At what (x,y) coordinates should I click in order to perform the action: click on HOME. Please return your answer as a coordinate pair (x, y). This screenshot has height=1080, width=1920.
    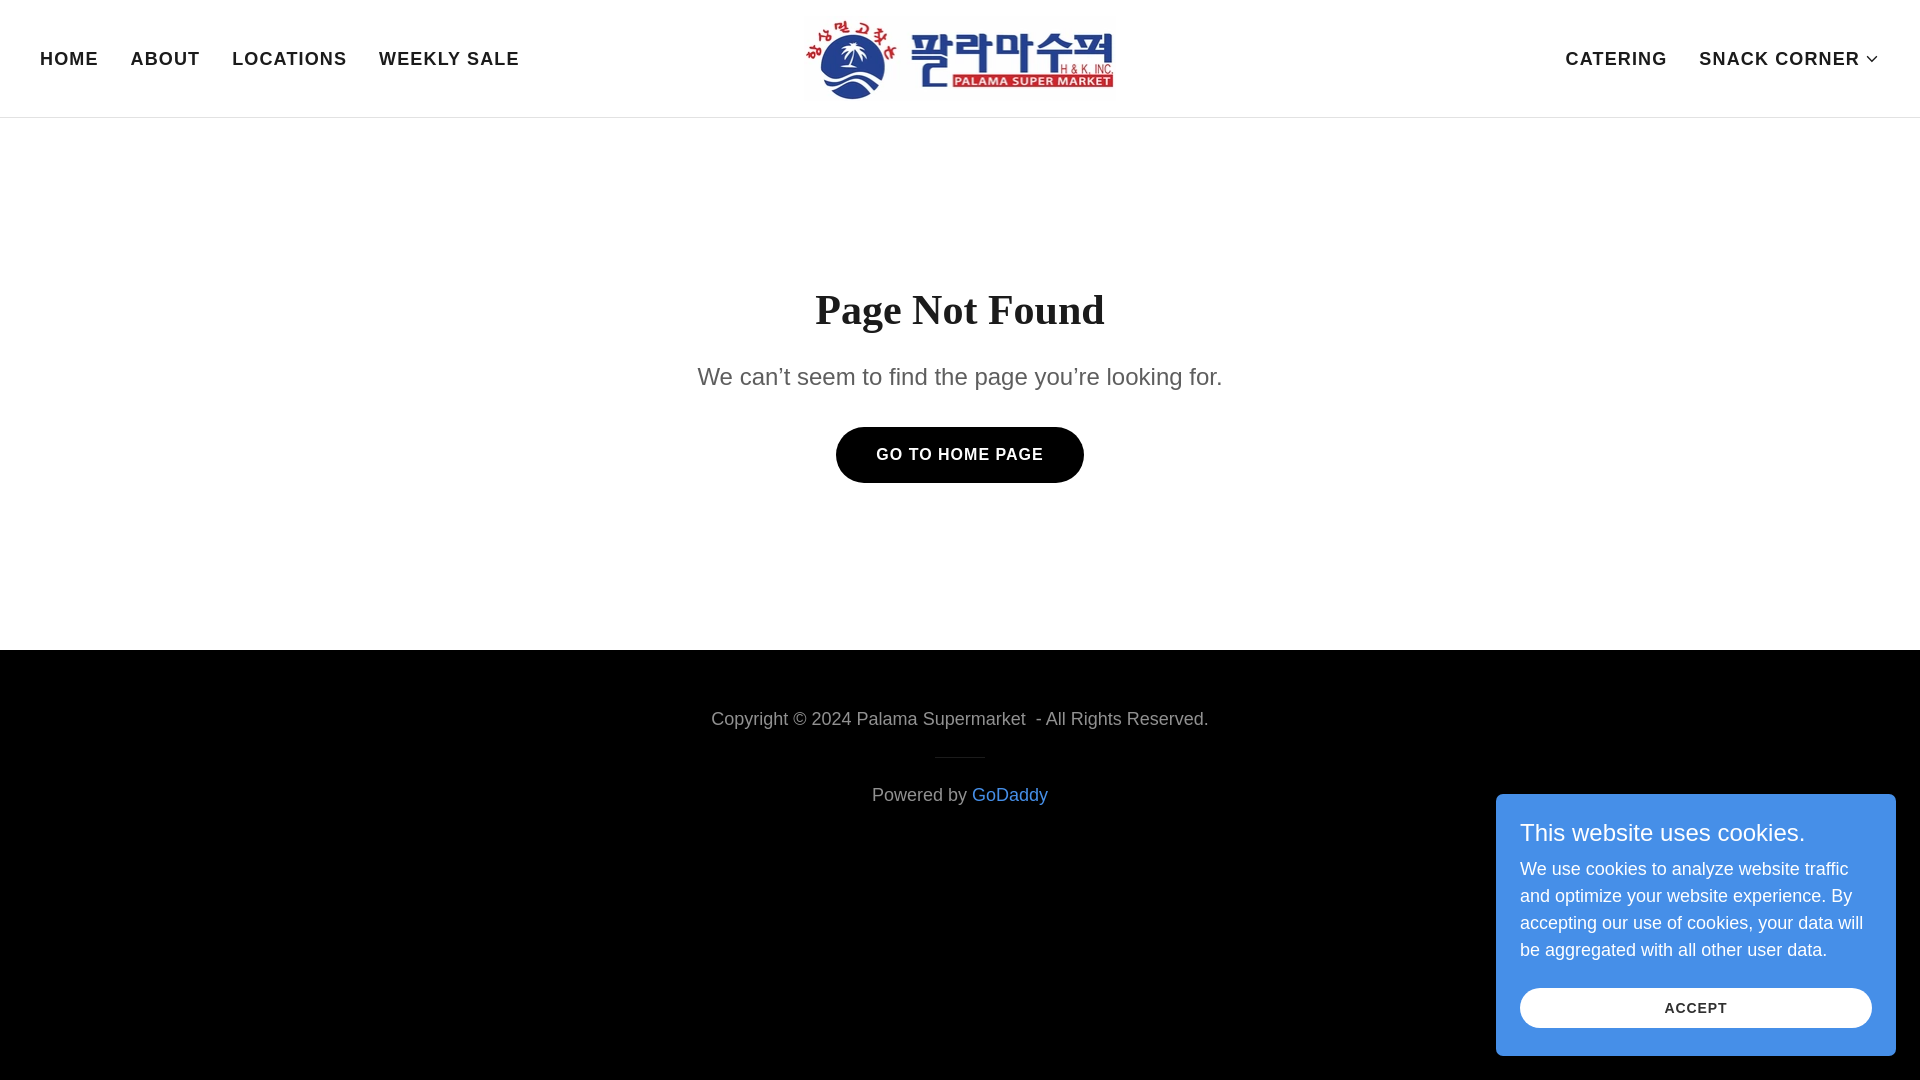
    Looking at the image, I should click on (70, 57).